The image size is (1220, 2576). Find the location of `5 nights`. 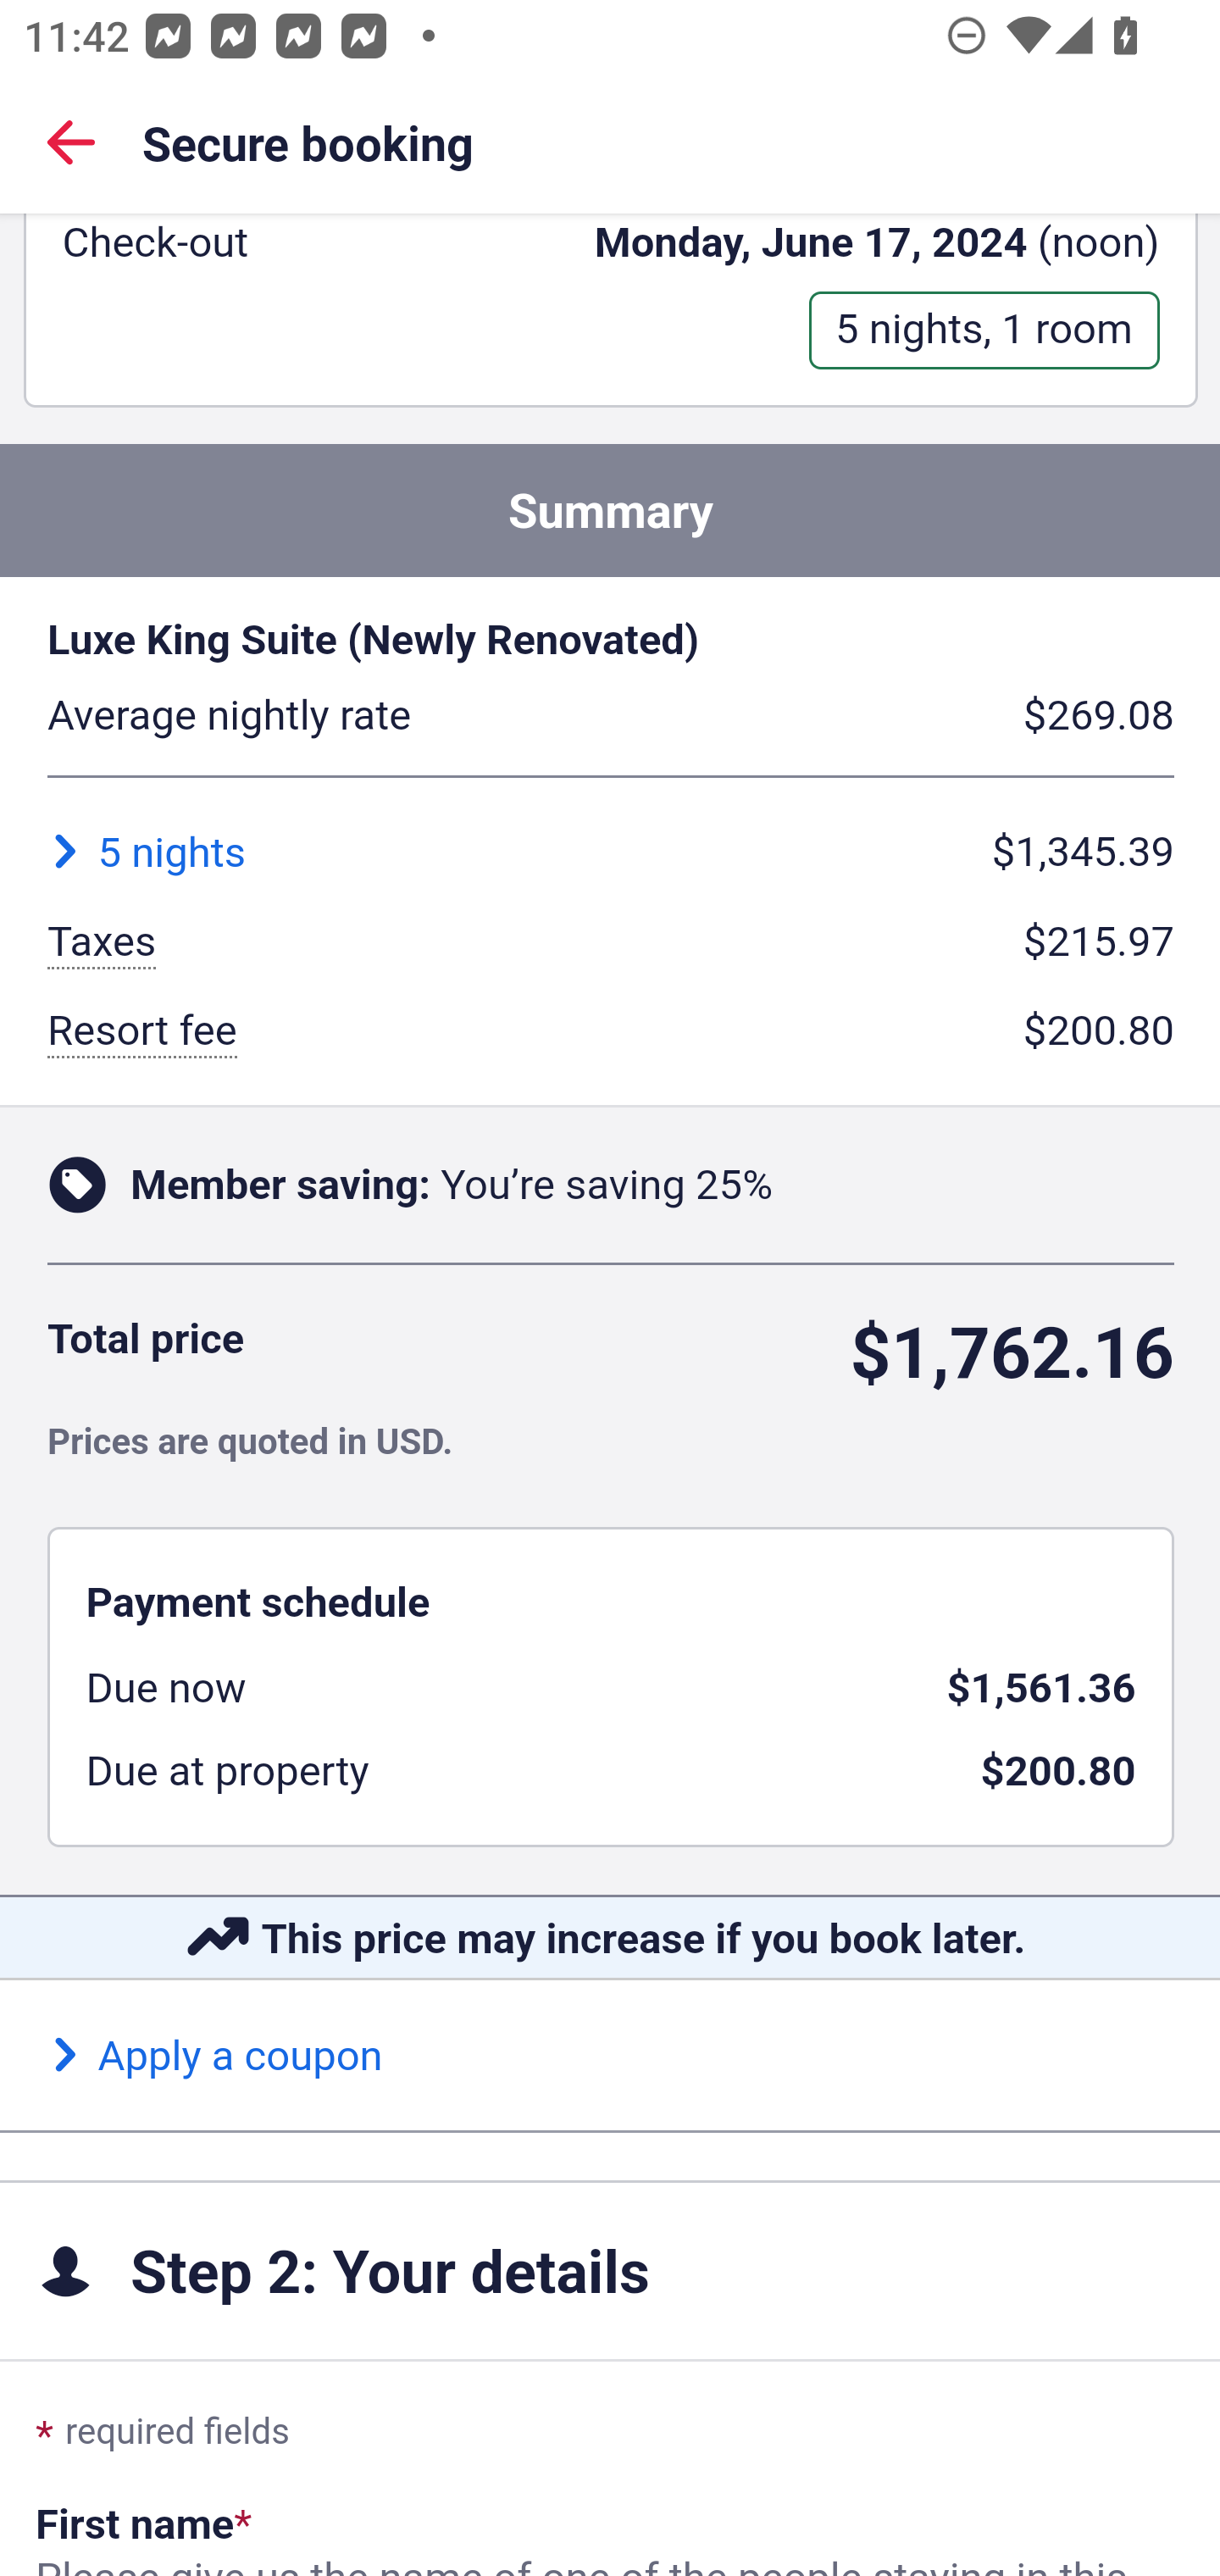

5 nights is located at coordinates (146, 853).